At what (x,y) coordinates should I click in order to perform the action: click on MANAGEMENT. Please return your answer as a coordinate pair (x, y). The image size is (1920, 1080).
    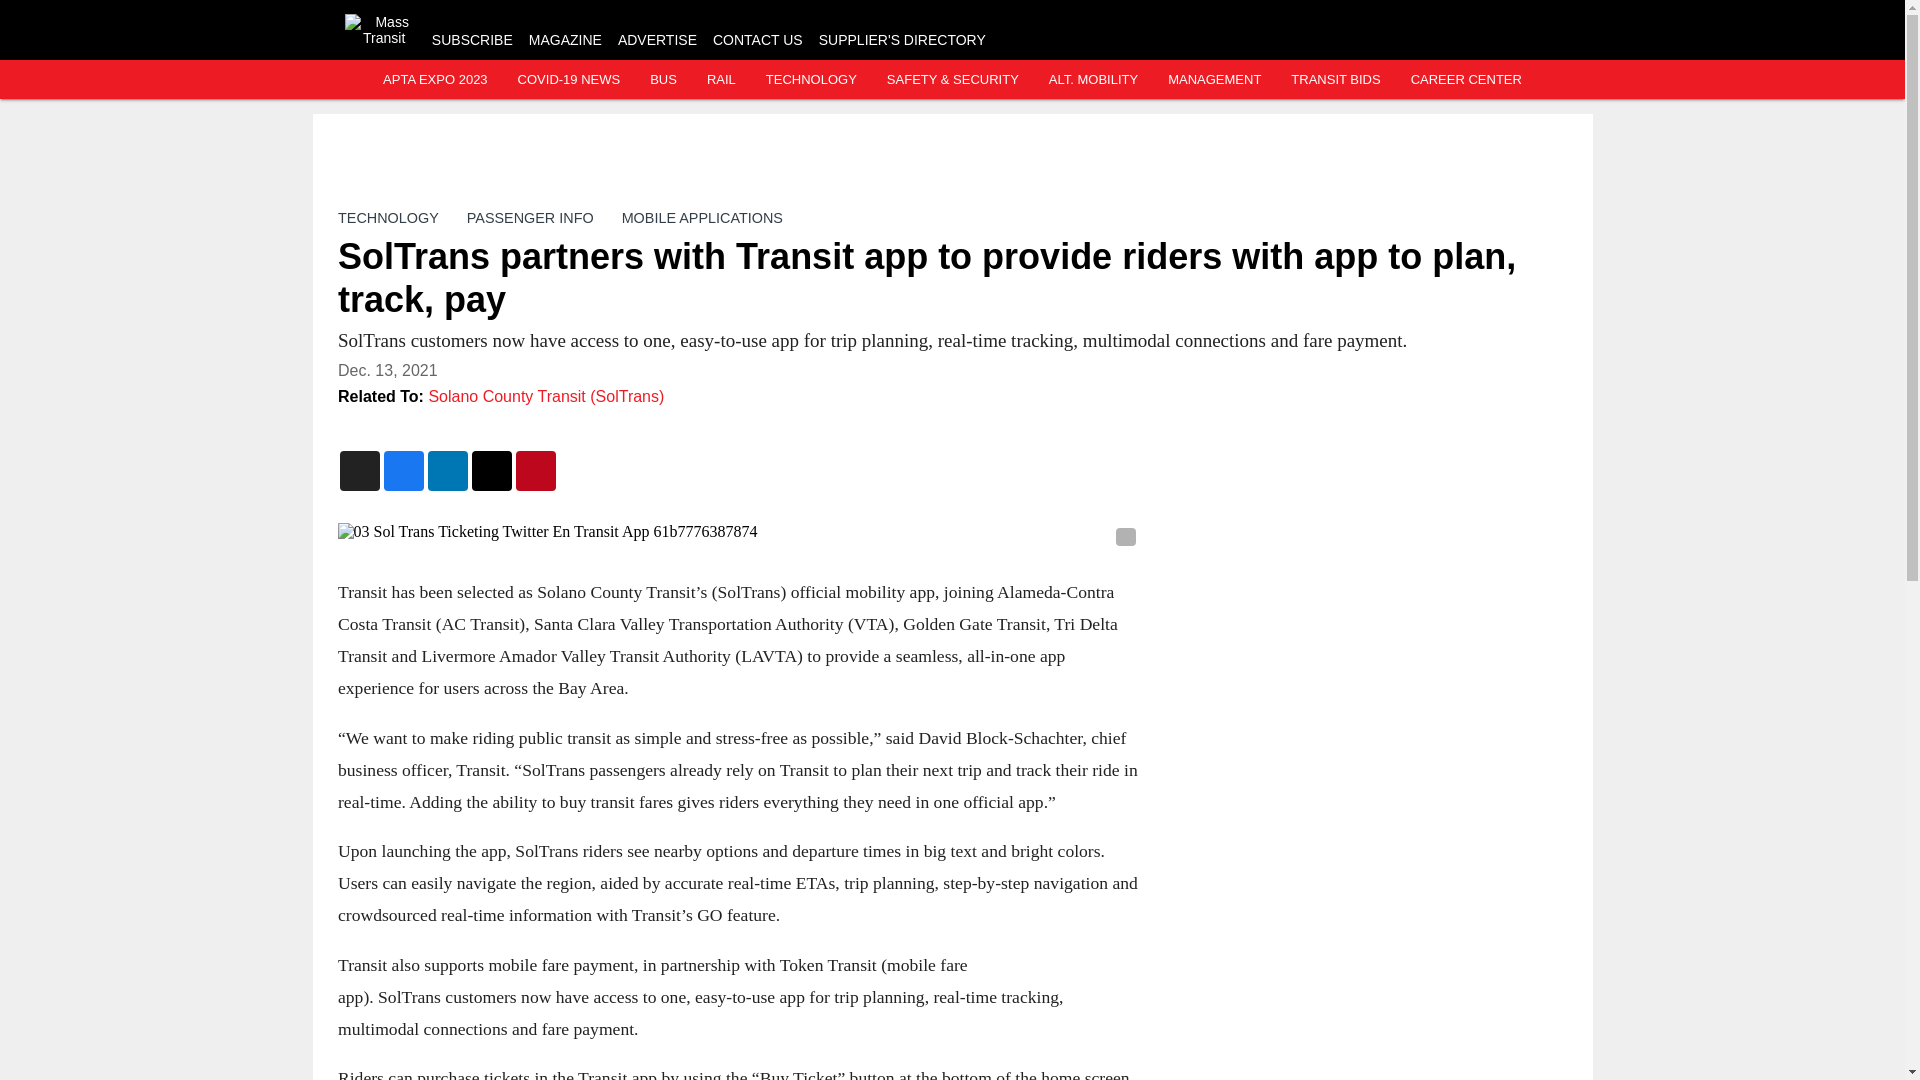
    Looking at the image, I should click on (1214, 80).